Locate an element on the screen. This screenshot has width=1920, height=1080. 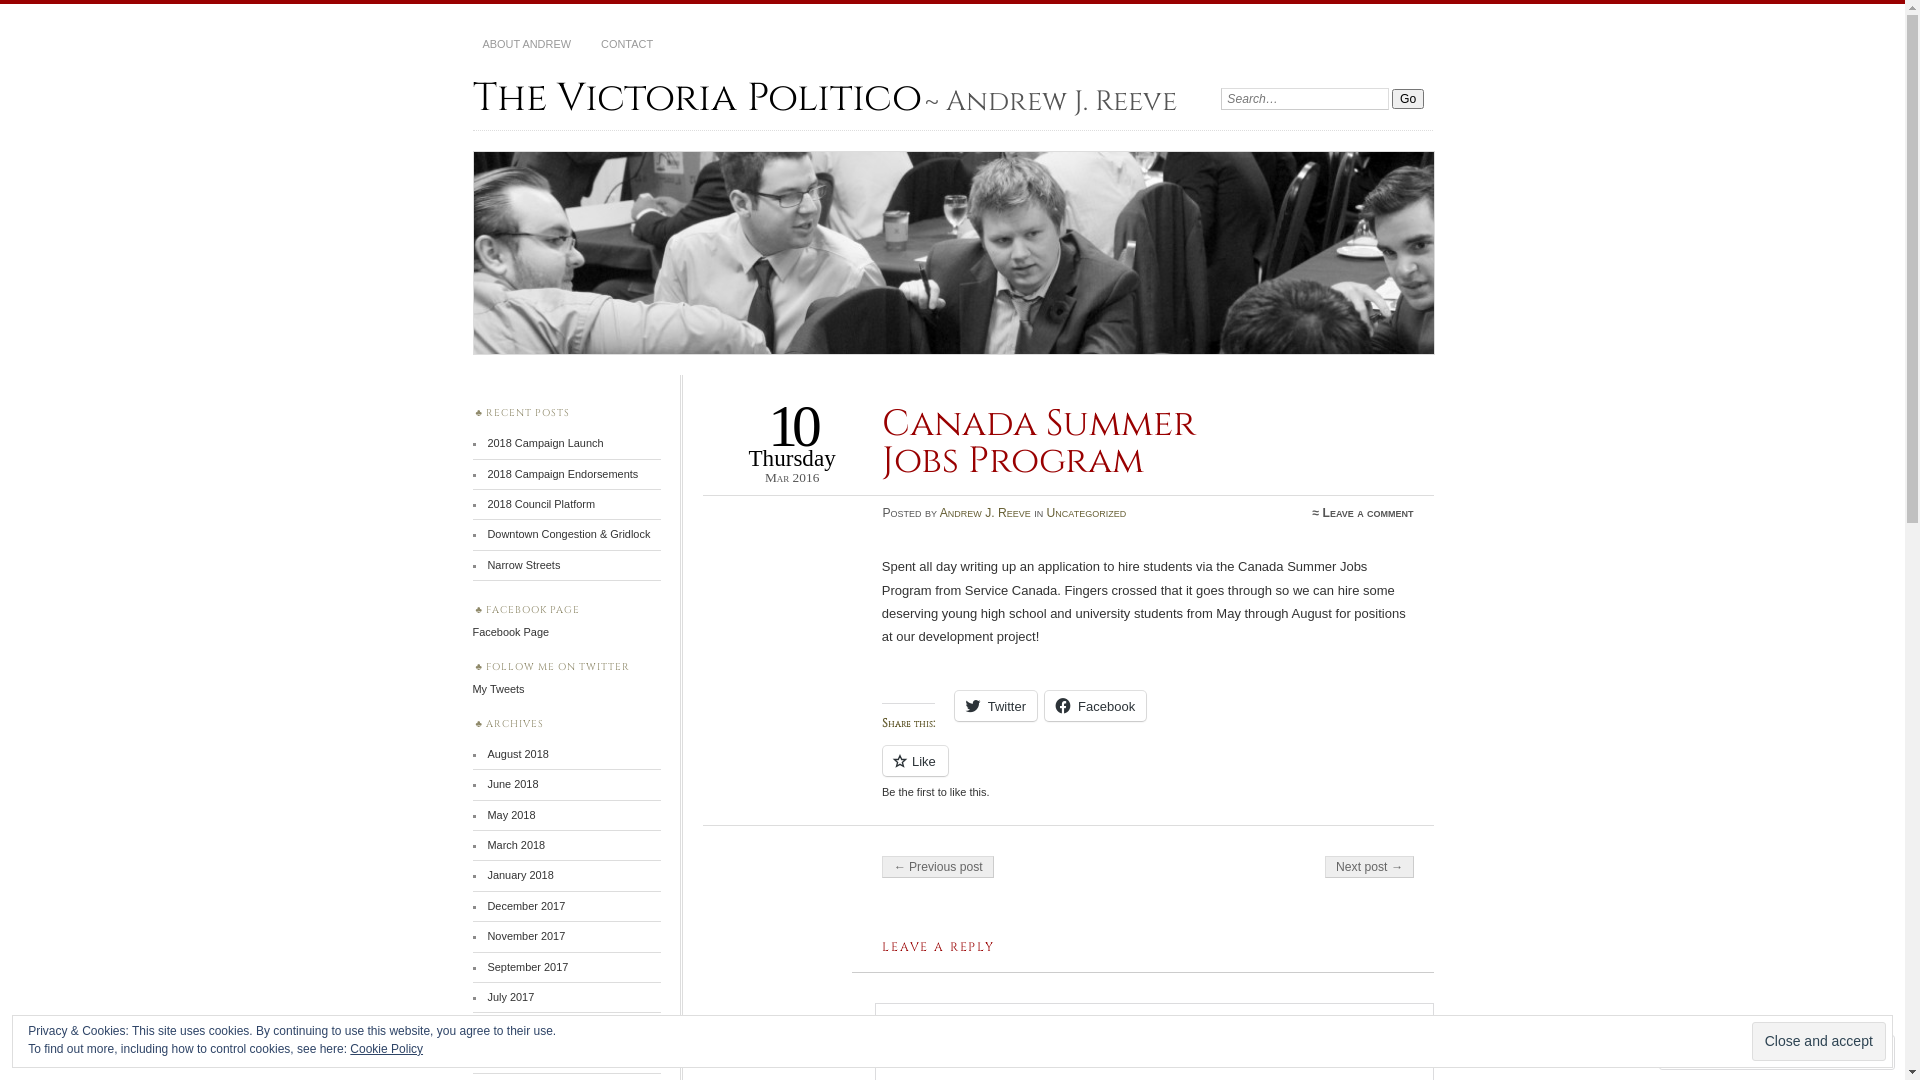
Narrow Streets is located at coordinates (524, 565).